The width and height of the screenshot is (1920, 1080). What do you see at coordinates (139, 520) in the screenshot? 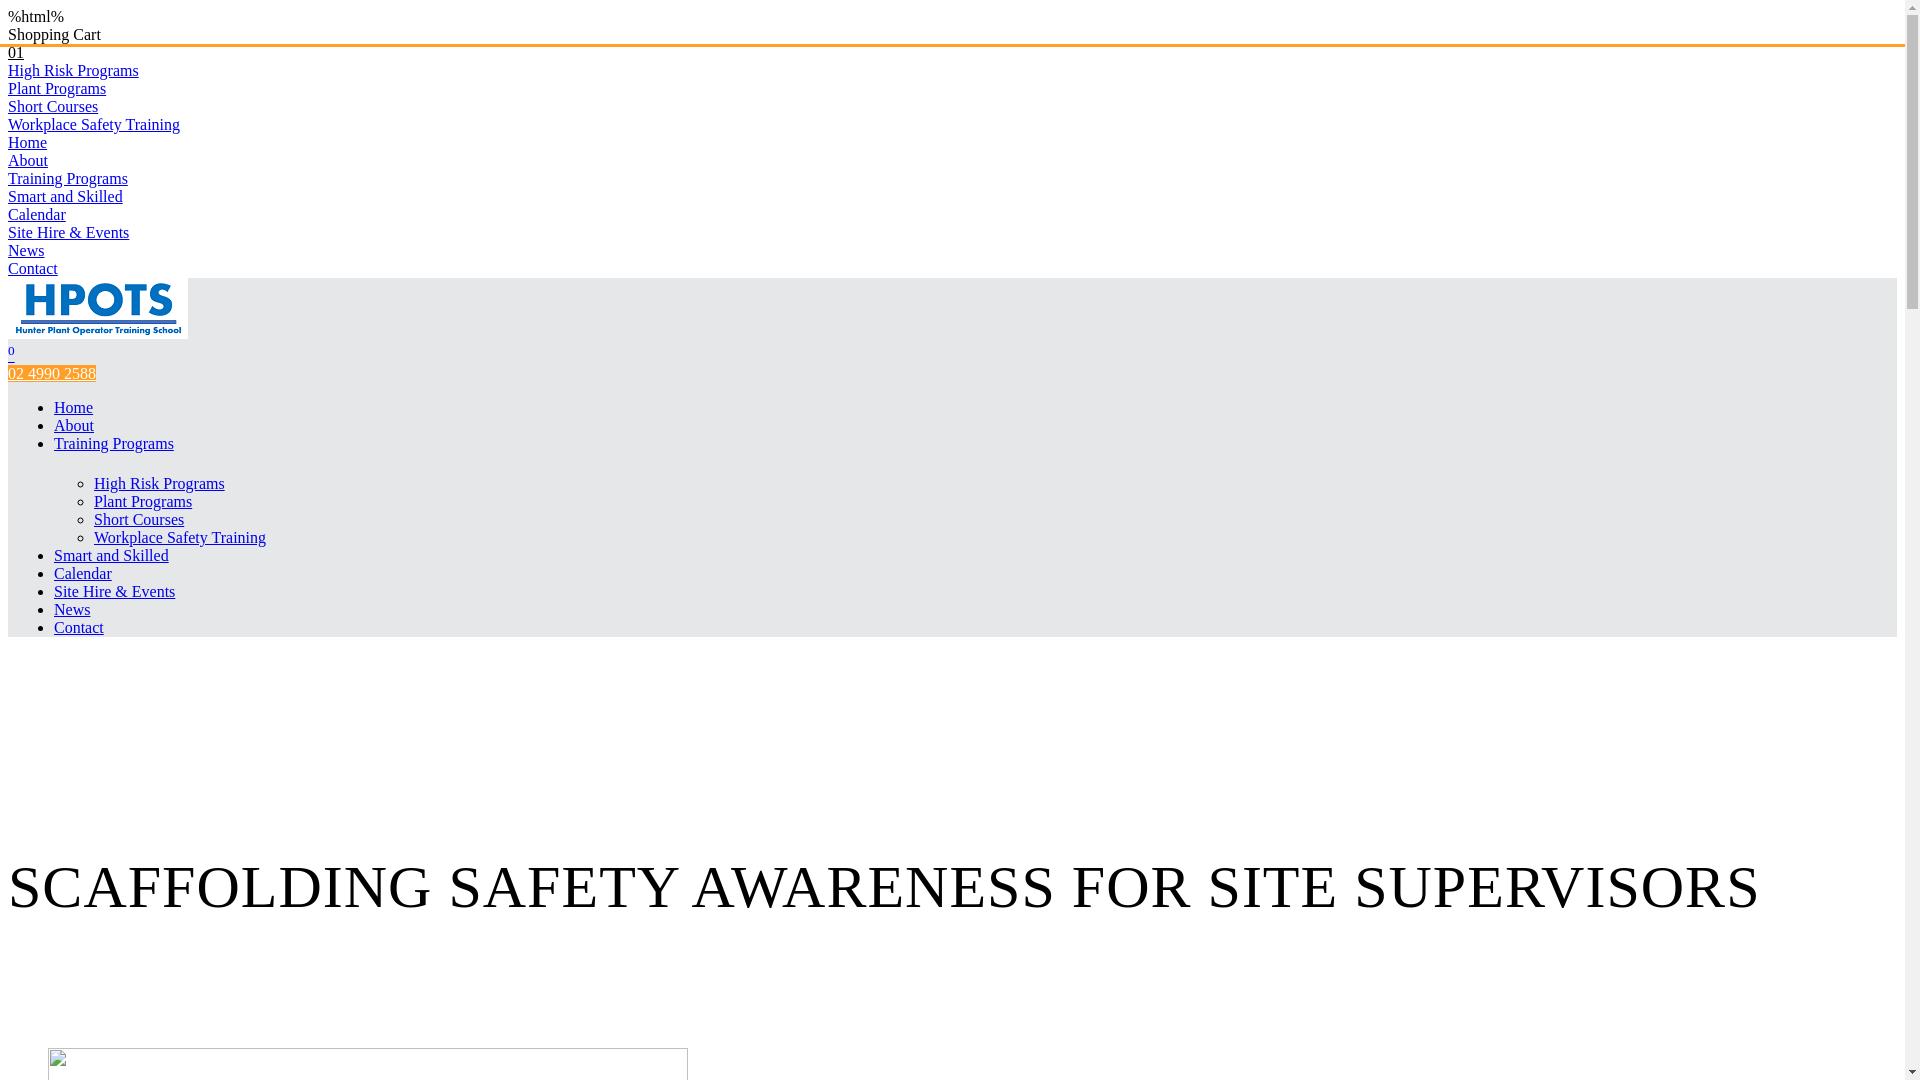
I see `Short Courses` at bounding box center [139, 520].